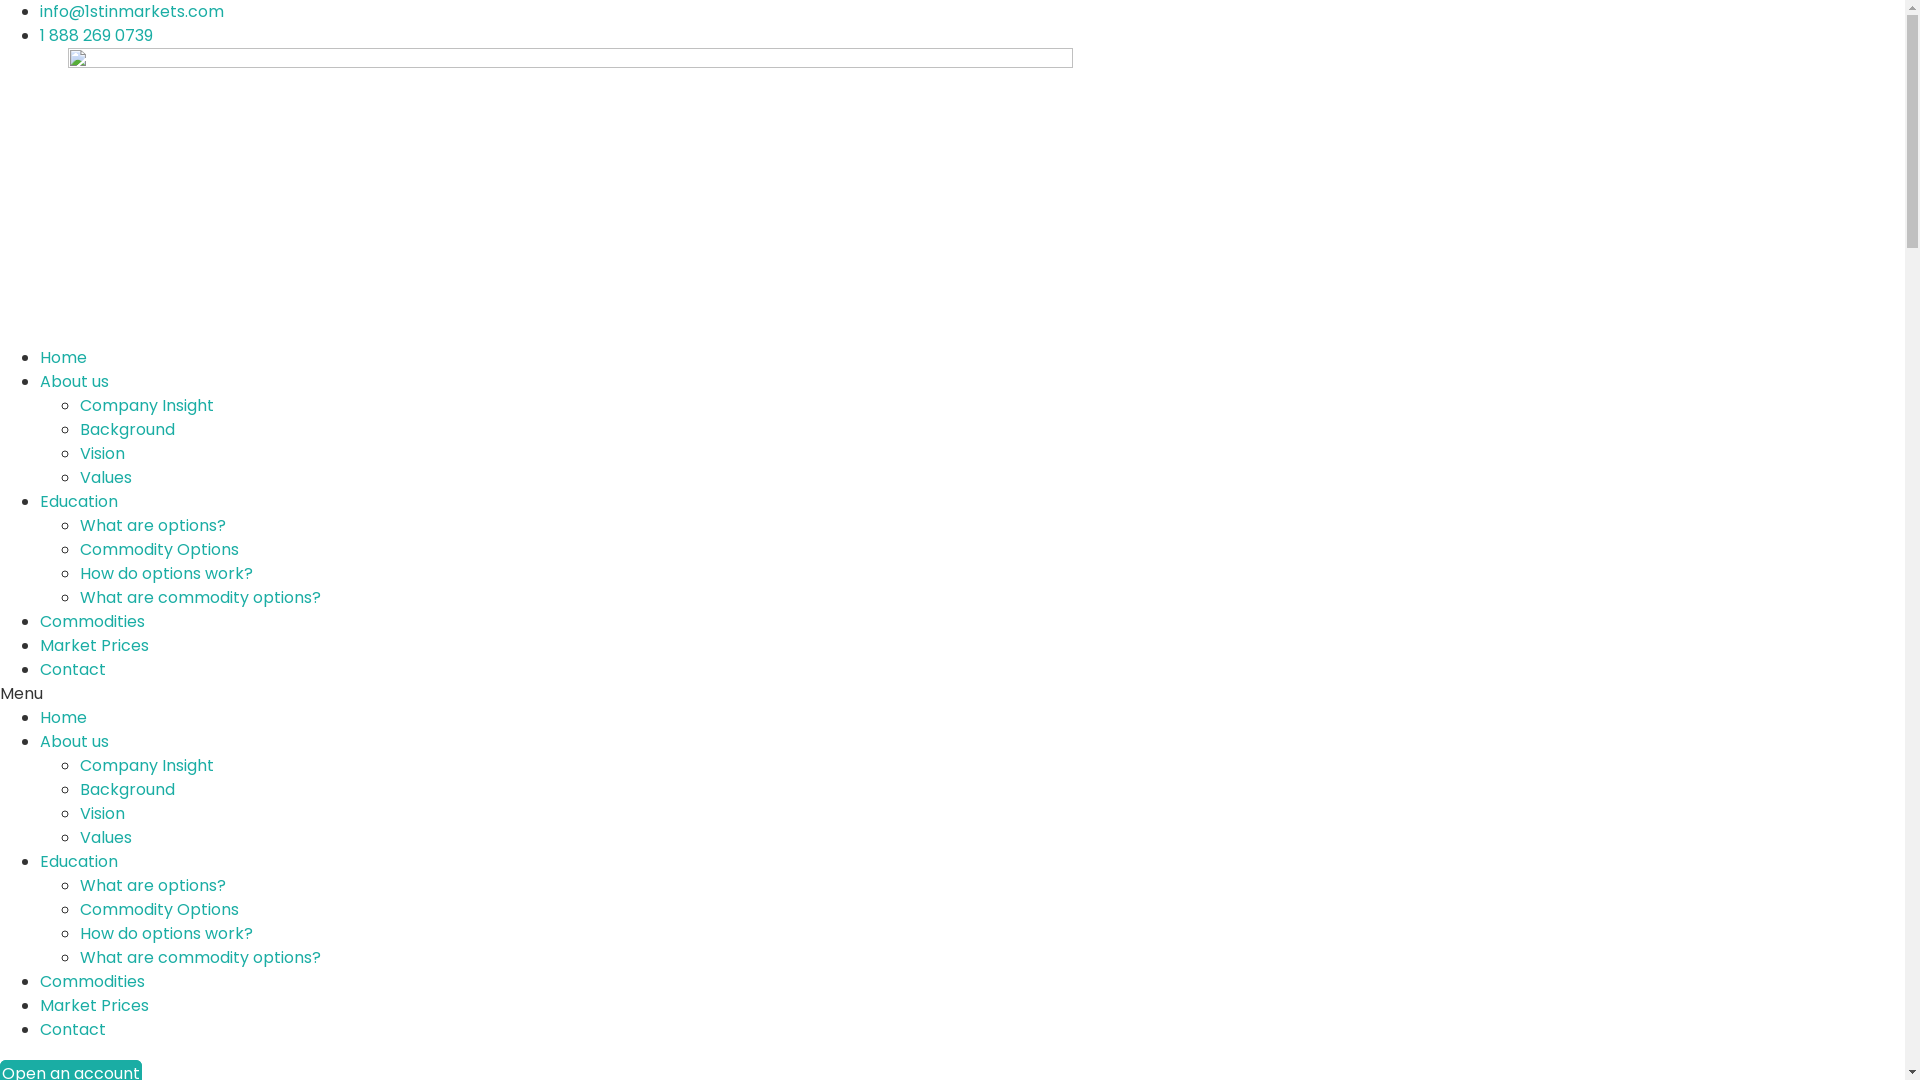 Image resolution: width=1920 pixels, height=1080 pixels. I want to click on Home, so click(64, 358).